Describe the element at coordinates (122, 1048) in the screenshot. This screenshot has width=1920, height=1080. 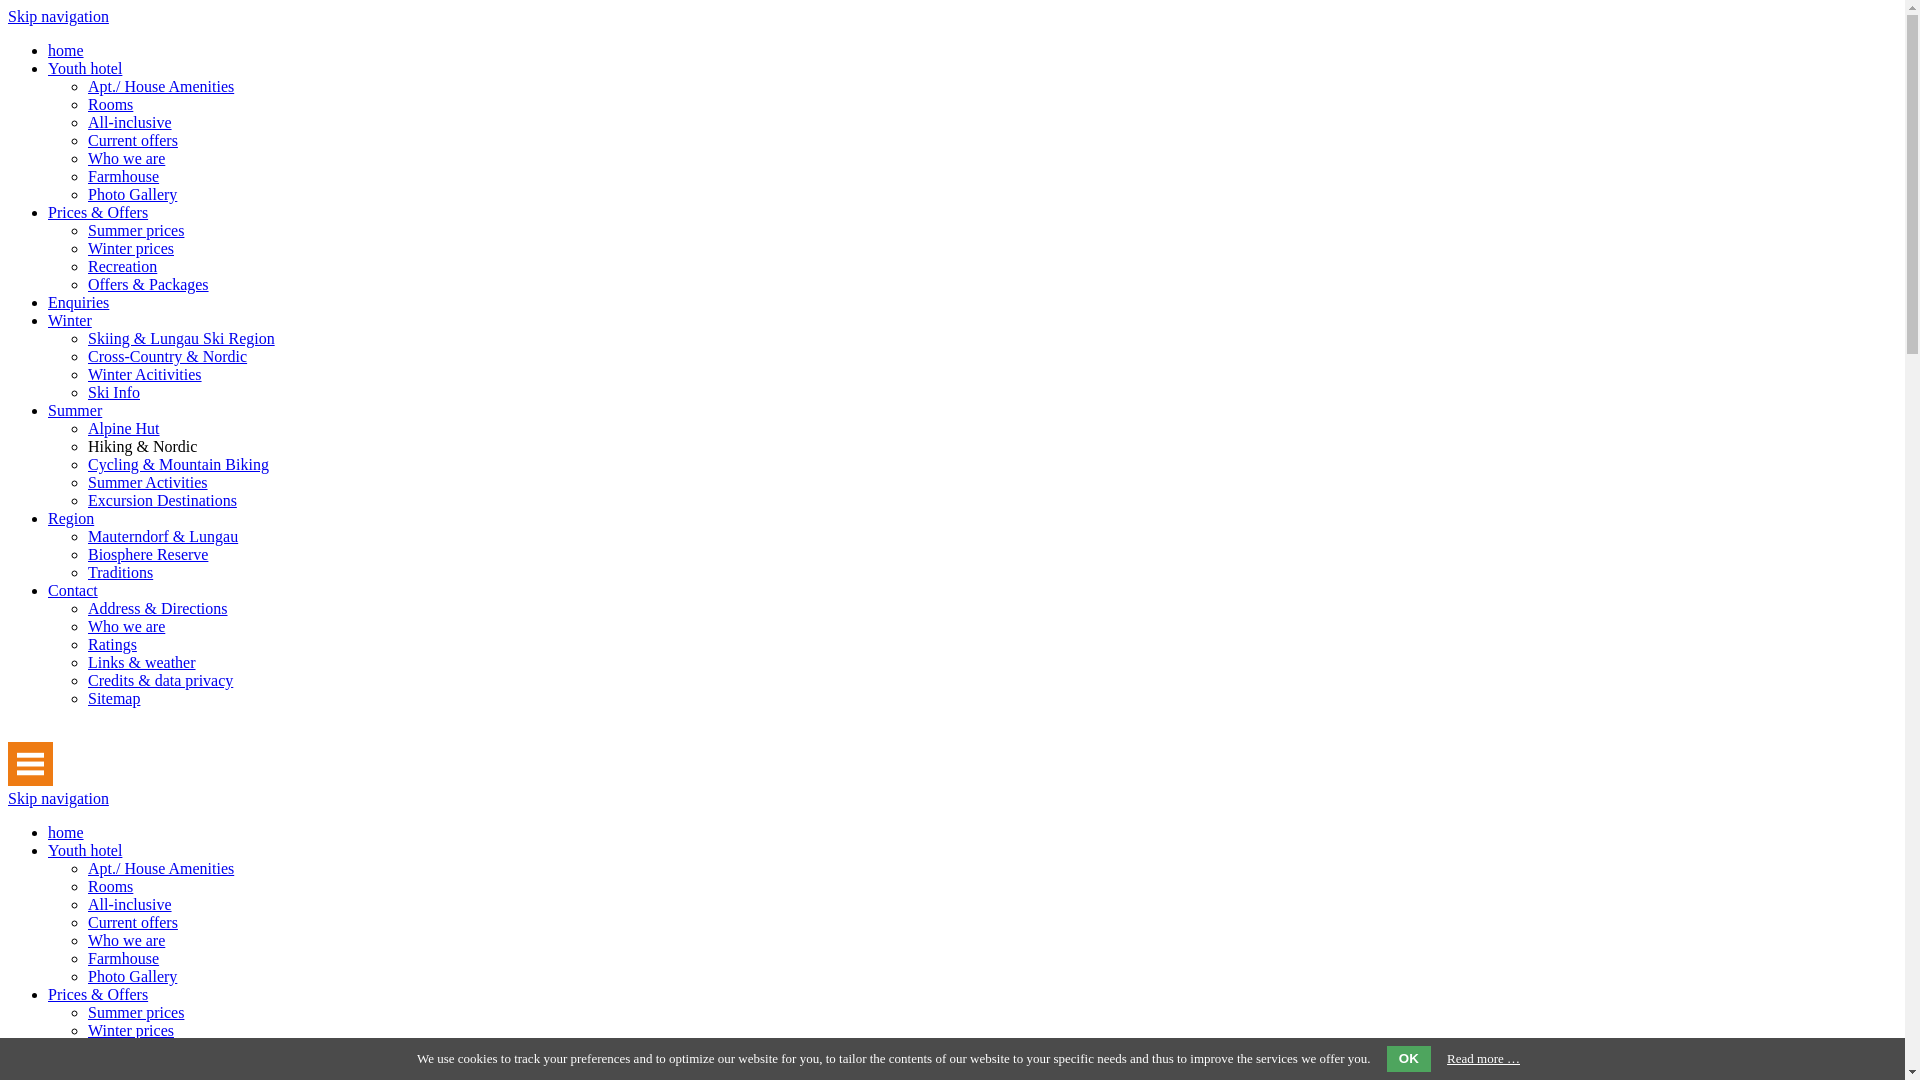
I see `Recreation` at that location.